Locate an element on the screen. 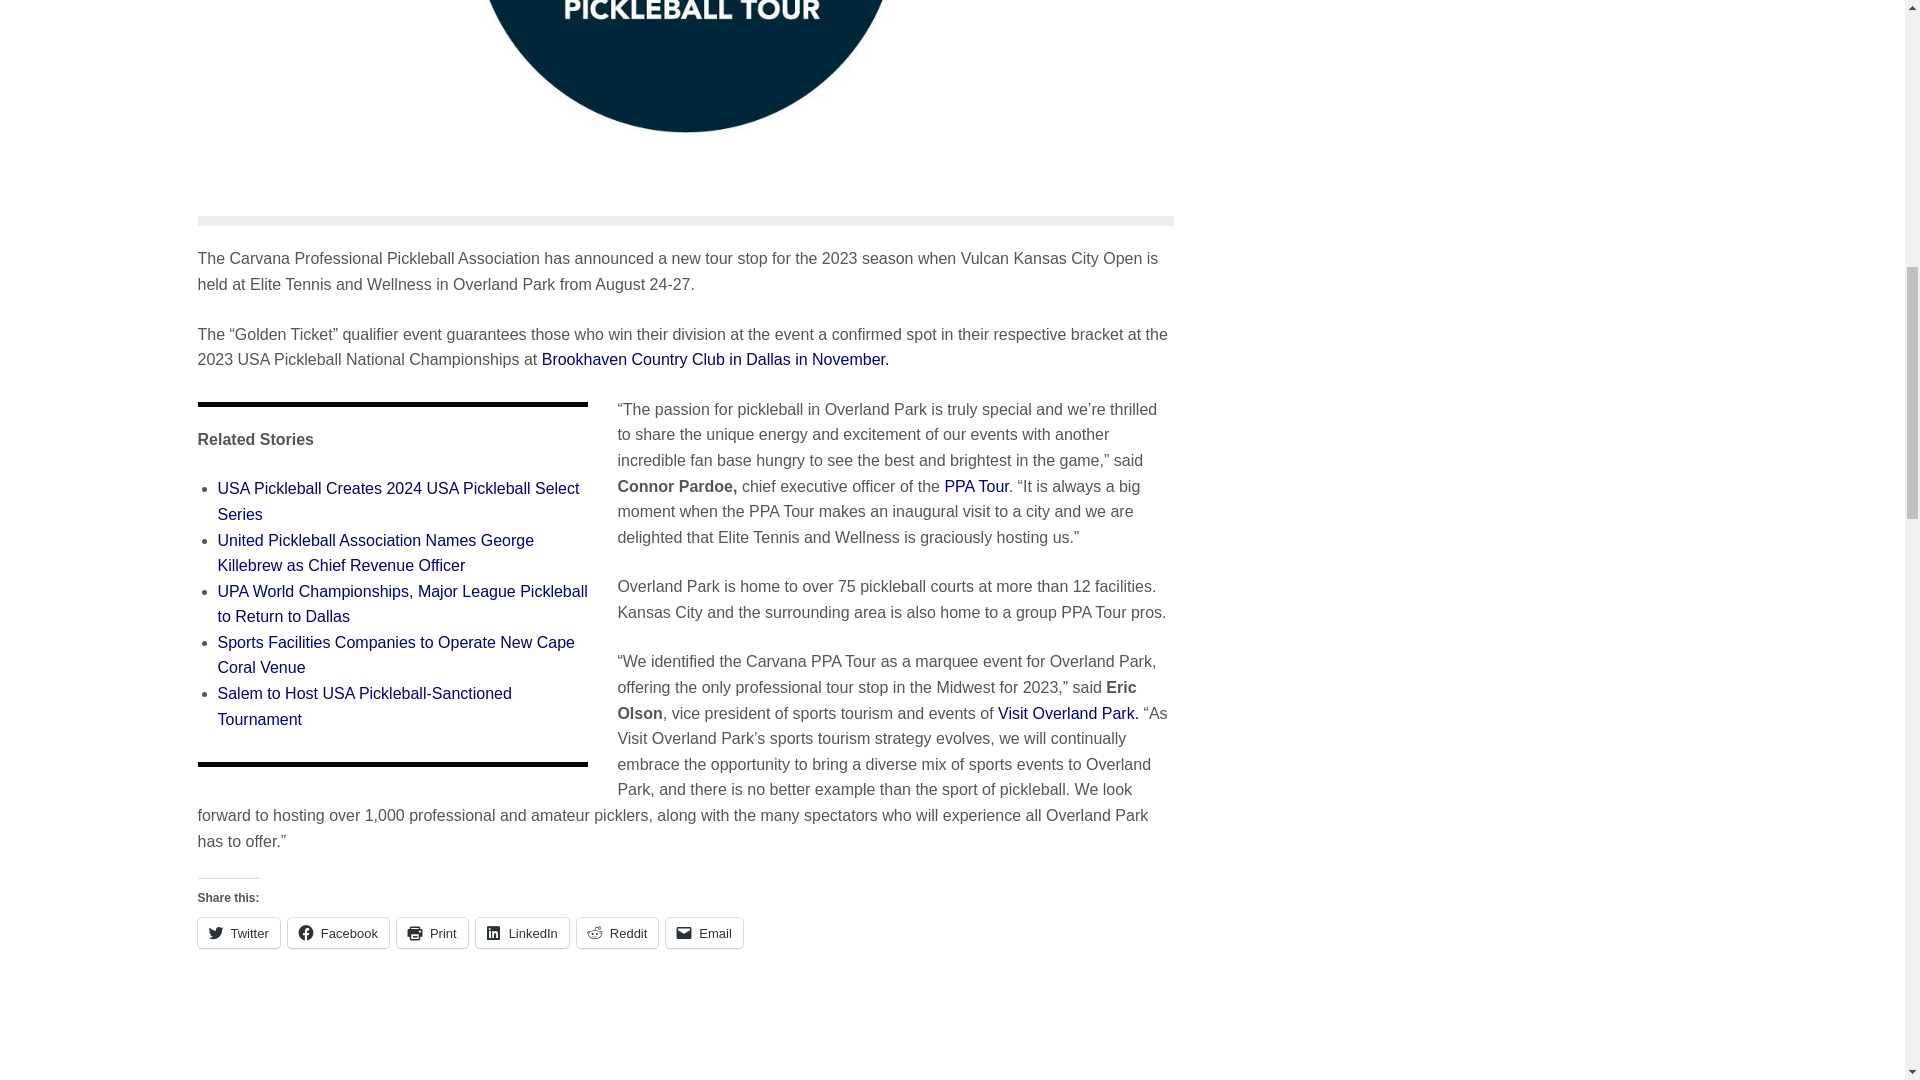 The height and width of the screenshot is (1080, 1920). Click to share on Reddit is located at coordinates (618, 933).